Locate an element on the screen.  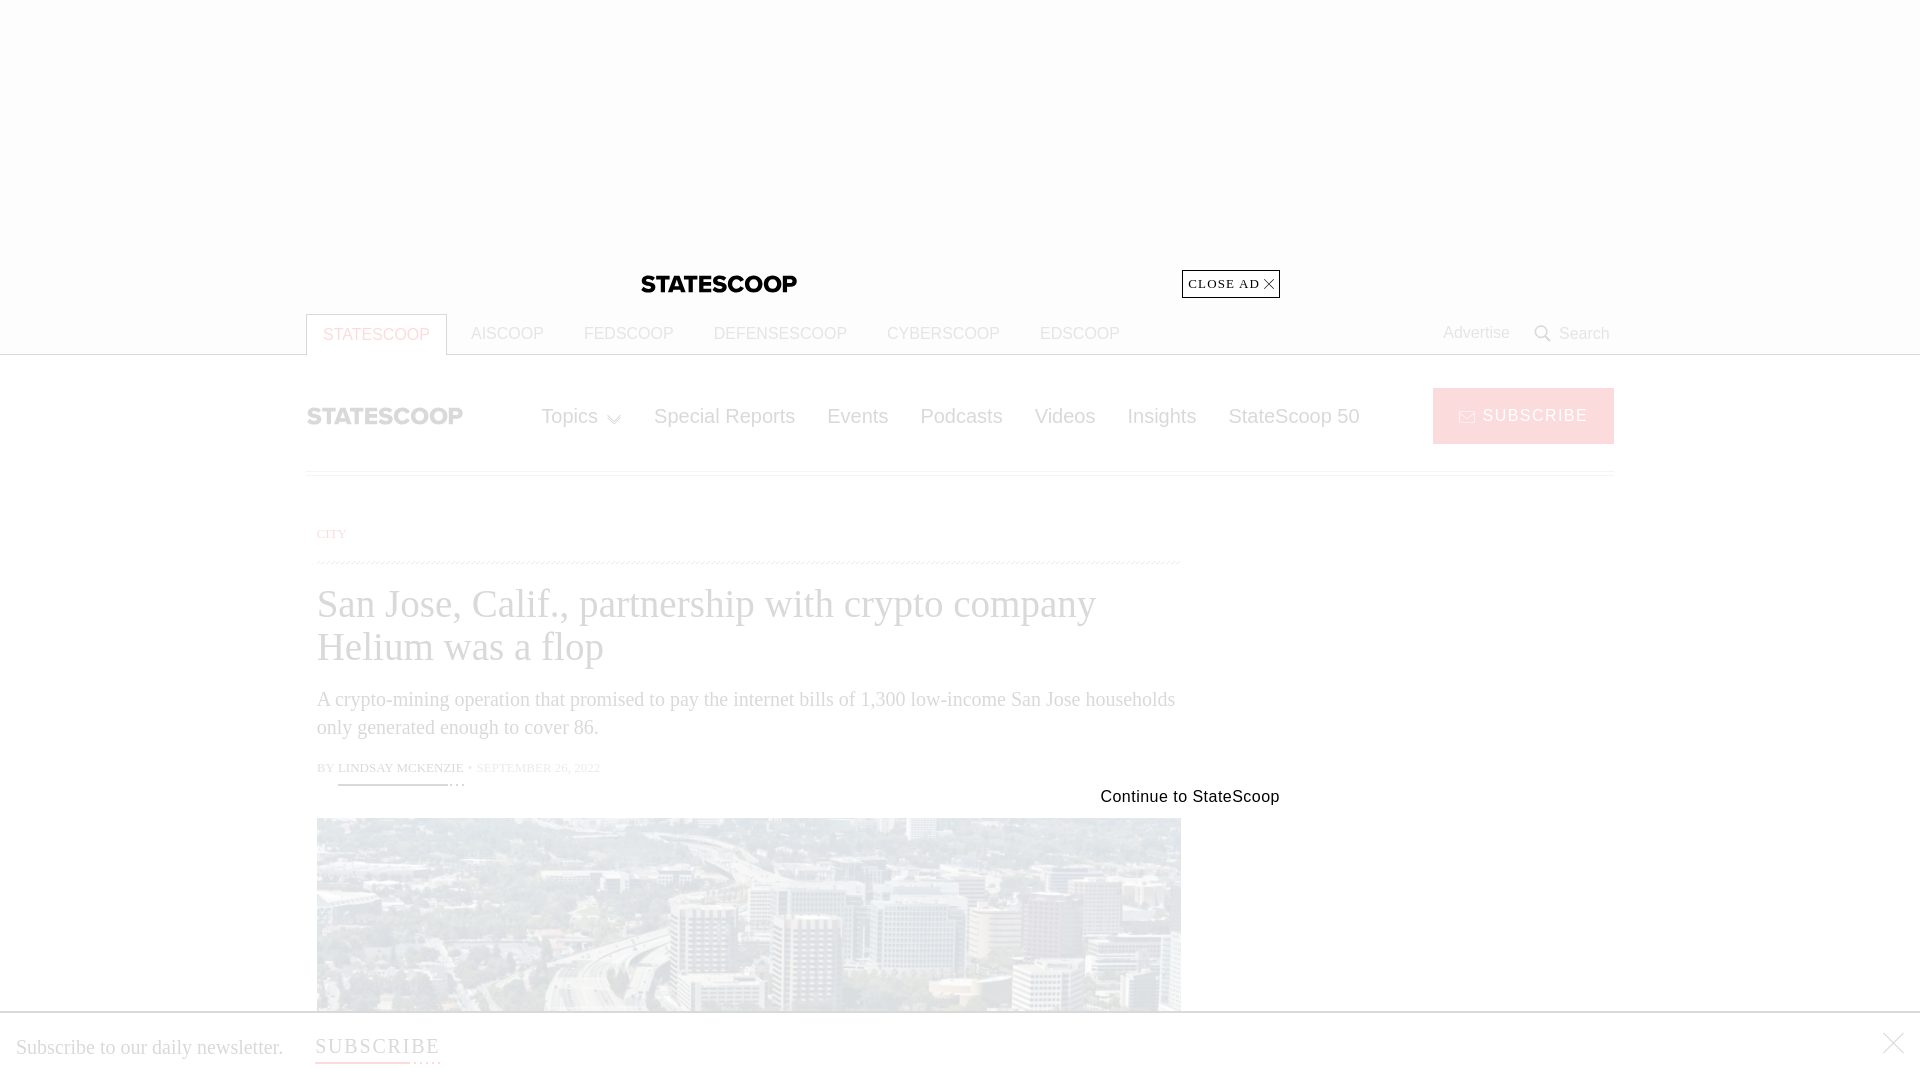
CYBERSCOOP is located at coordinates (943, 334).